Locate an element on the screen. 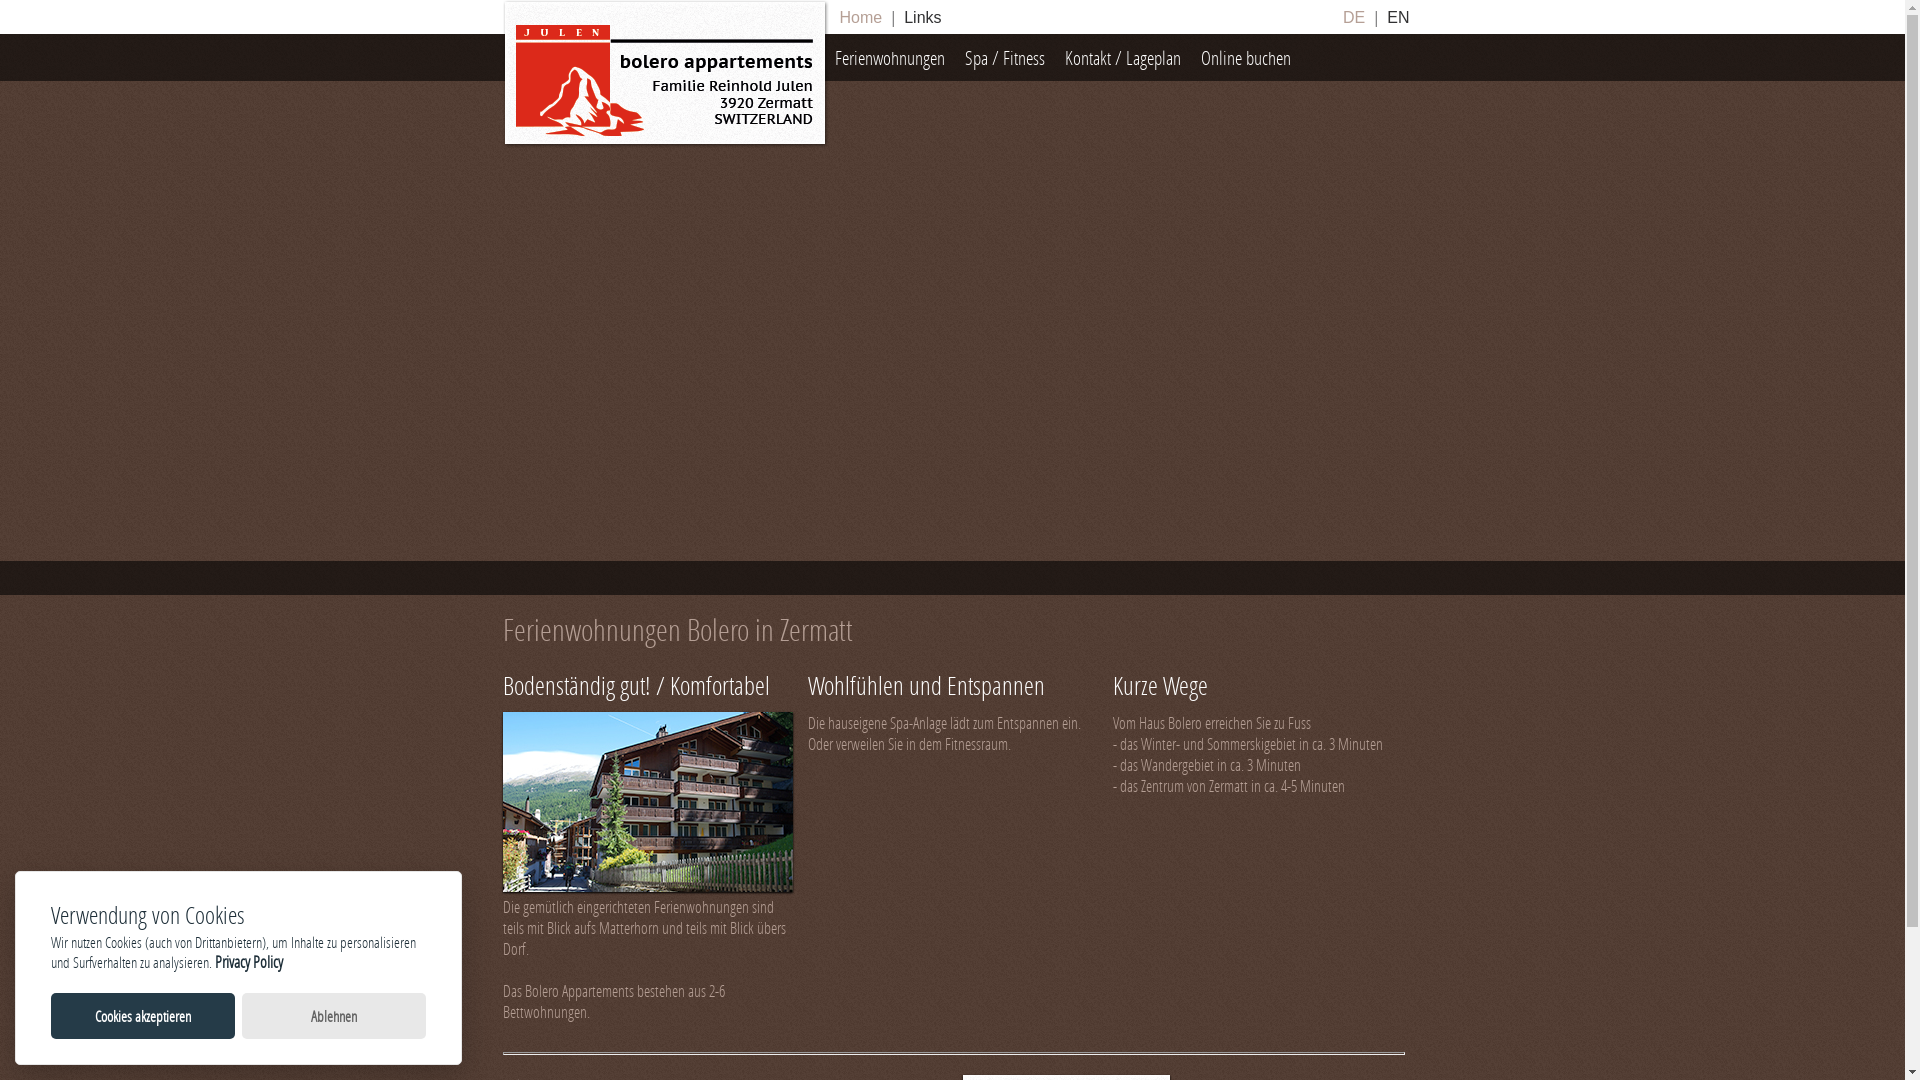  Home is located at coordinates (860, 18).